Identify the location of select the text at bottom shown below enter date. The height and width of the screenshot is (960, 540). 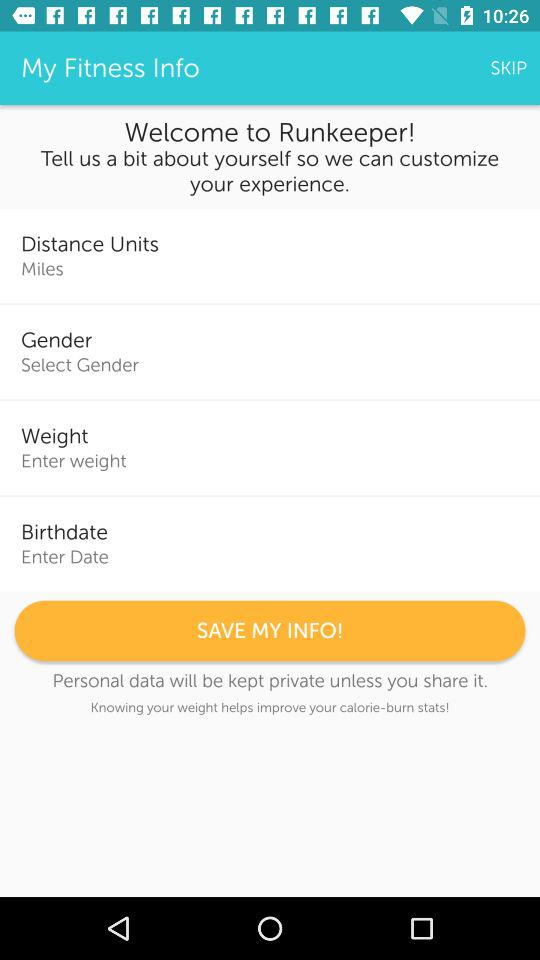
(270, 630).